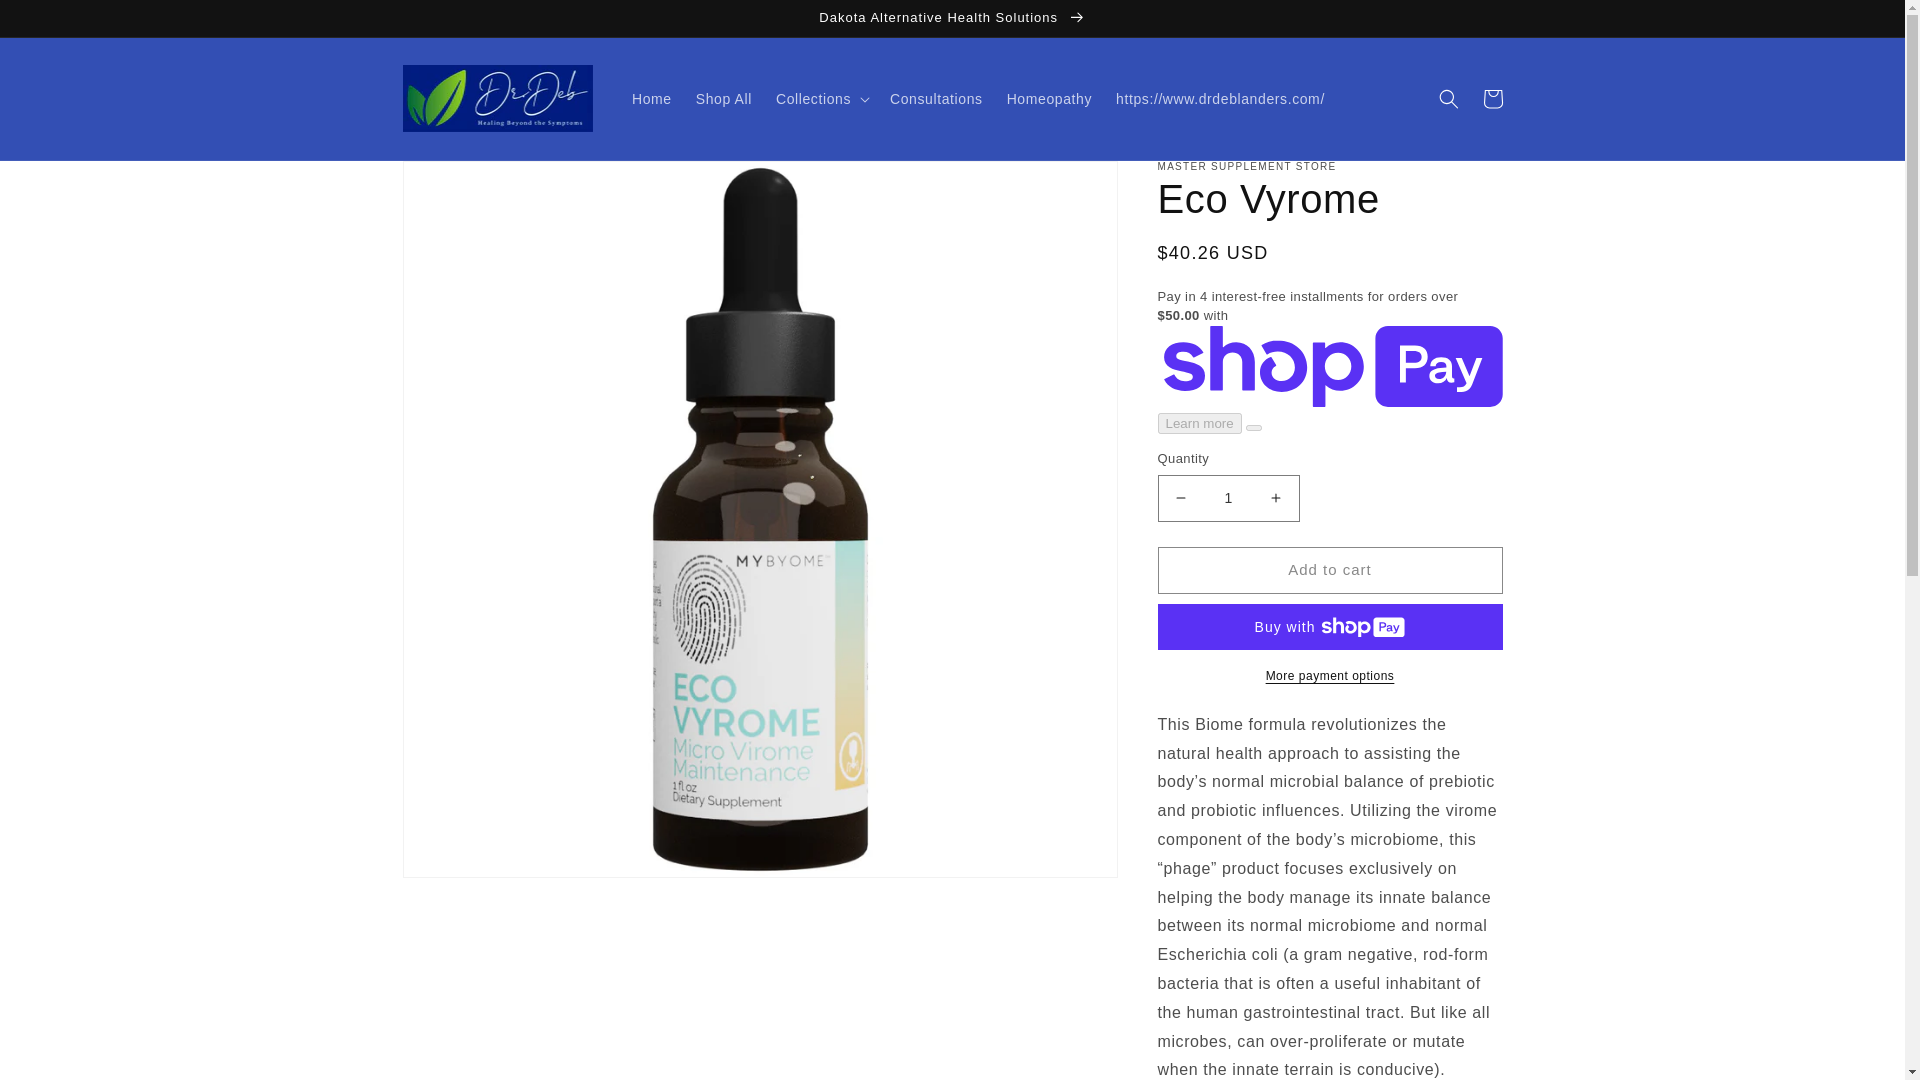 This screenshot has width=1920, height=1080. What do you see at coordinates (652, 98) in the screenshot?
I see `Home` at bounding box center [652, 98].